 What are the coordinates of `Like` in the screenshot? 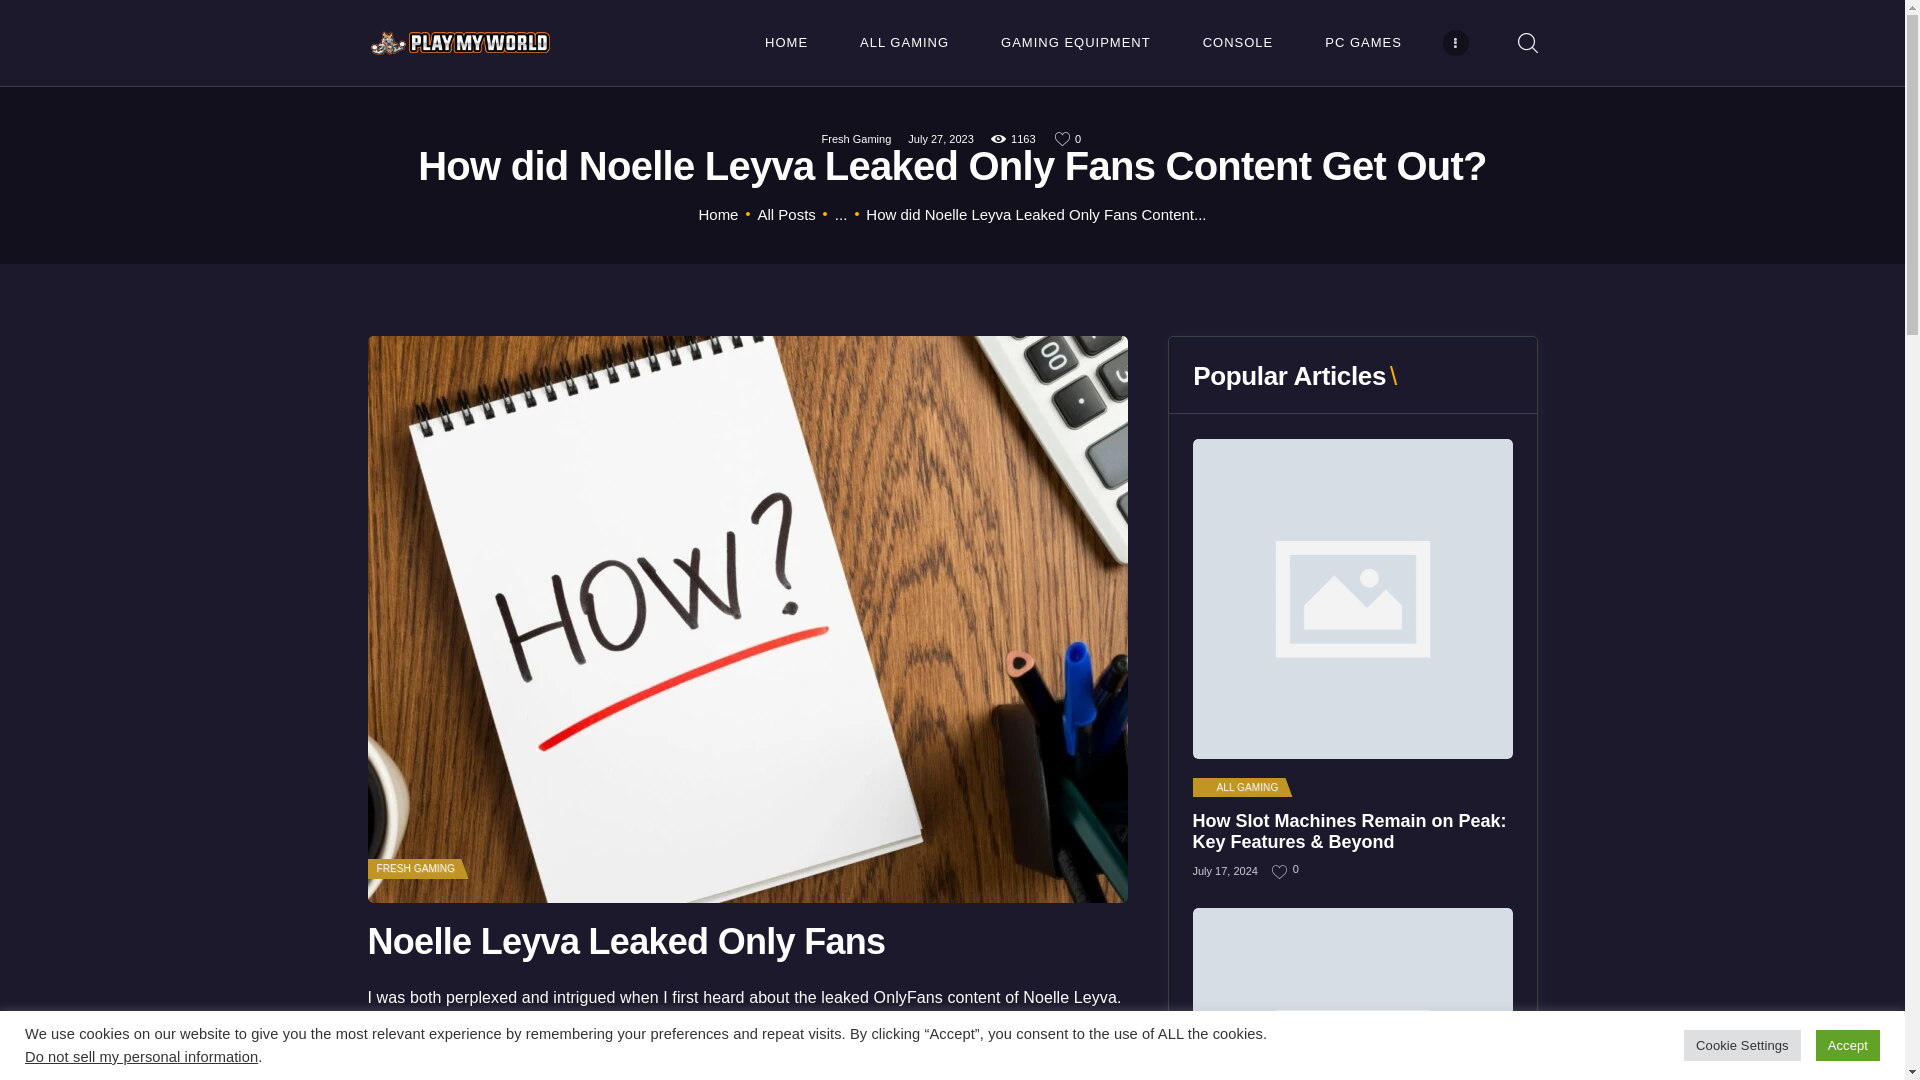 It's located at (1281, 872).